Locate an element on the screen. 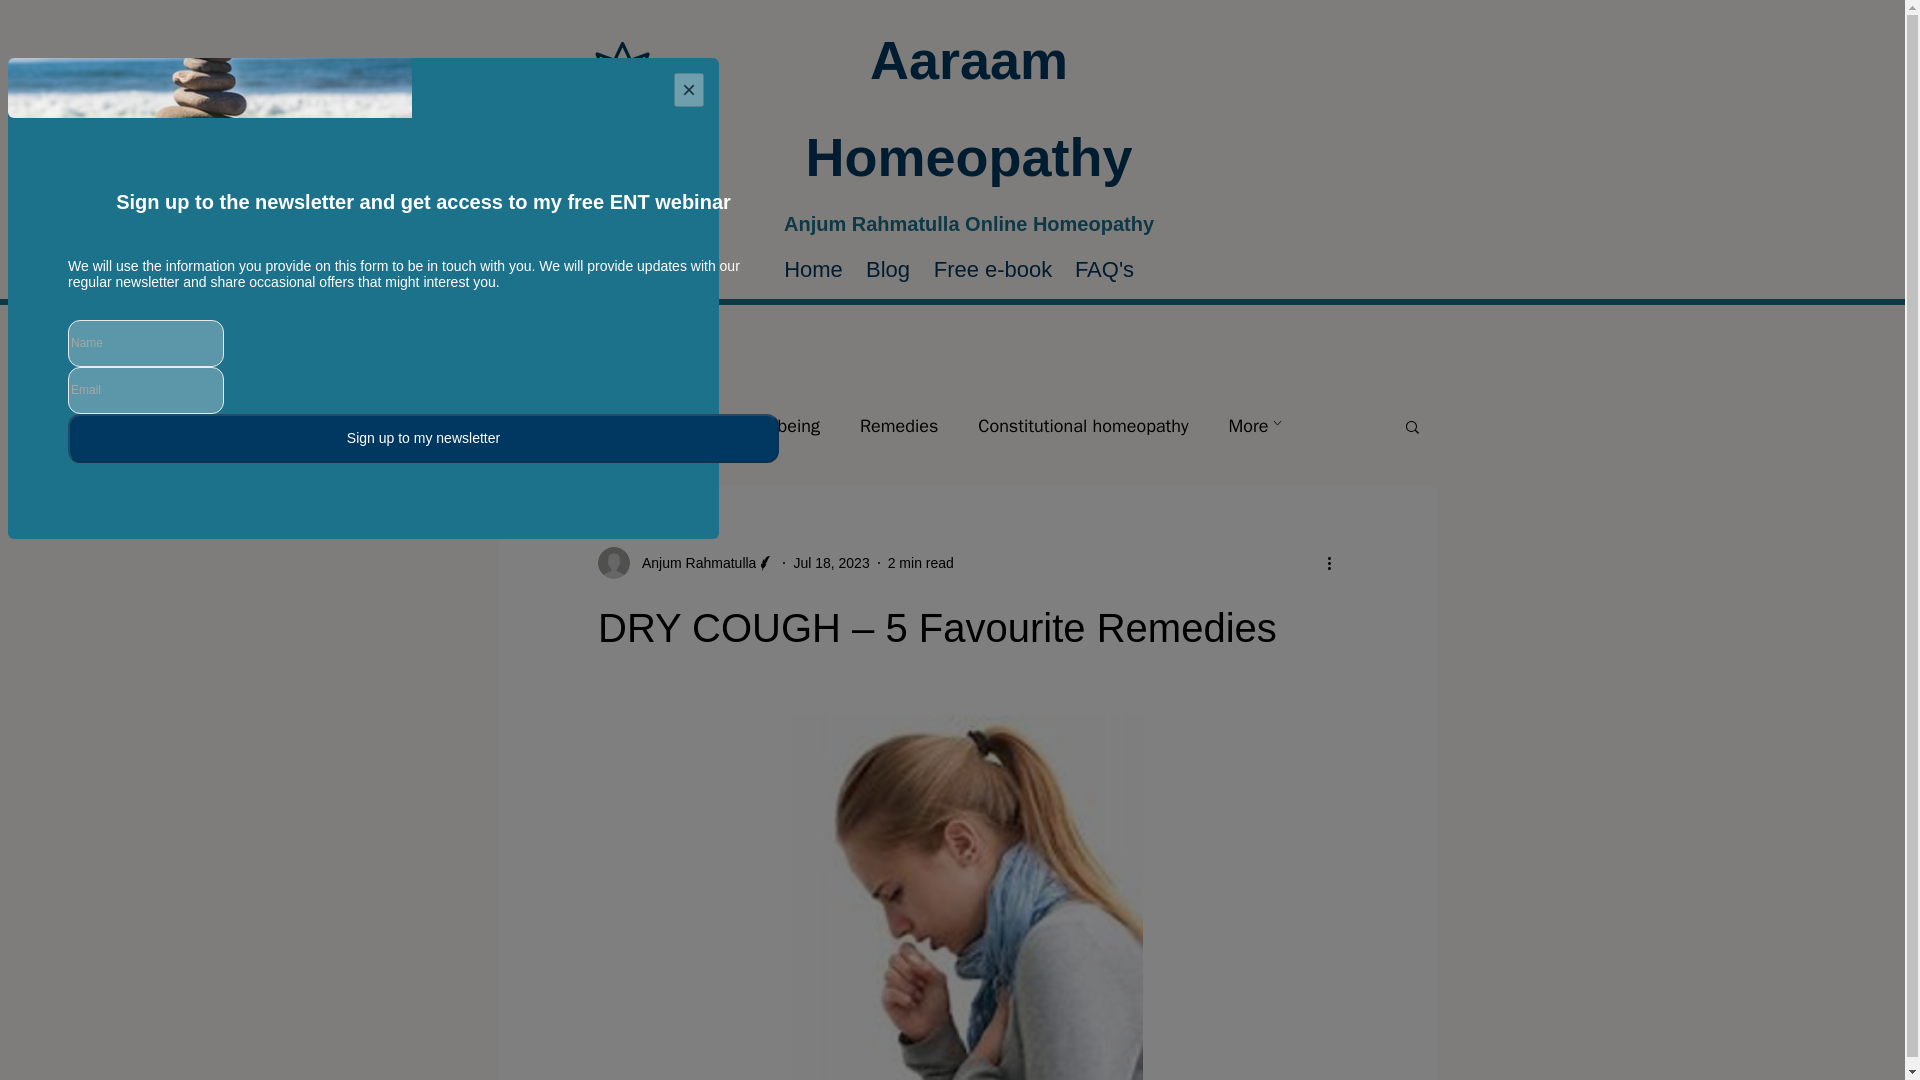  Constitutional homeopathy is located at coordinates (1082, 426).